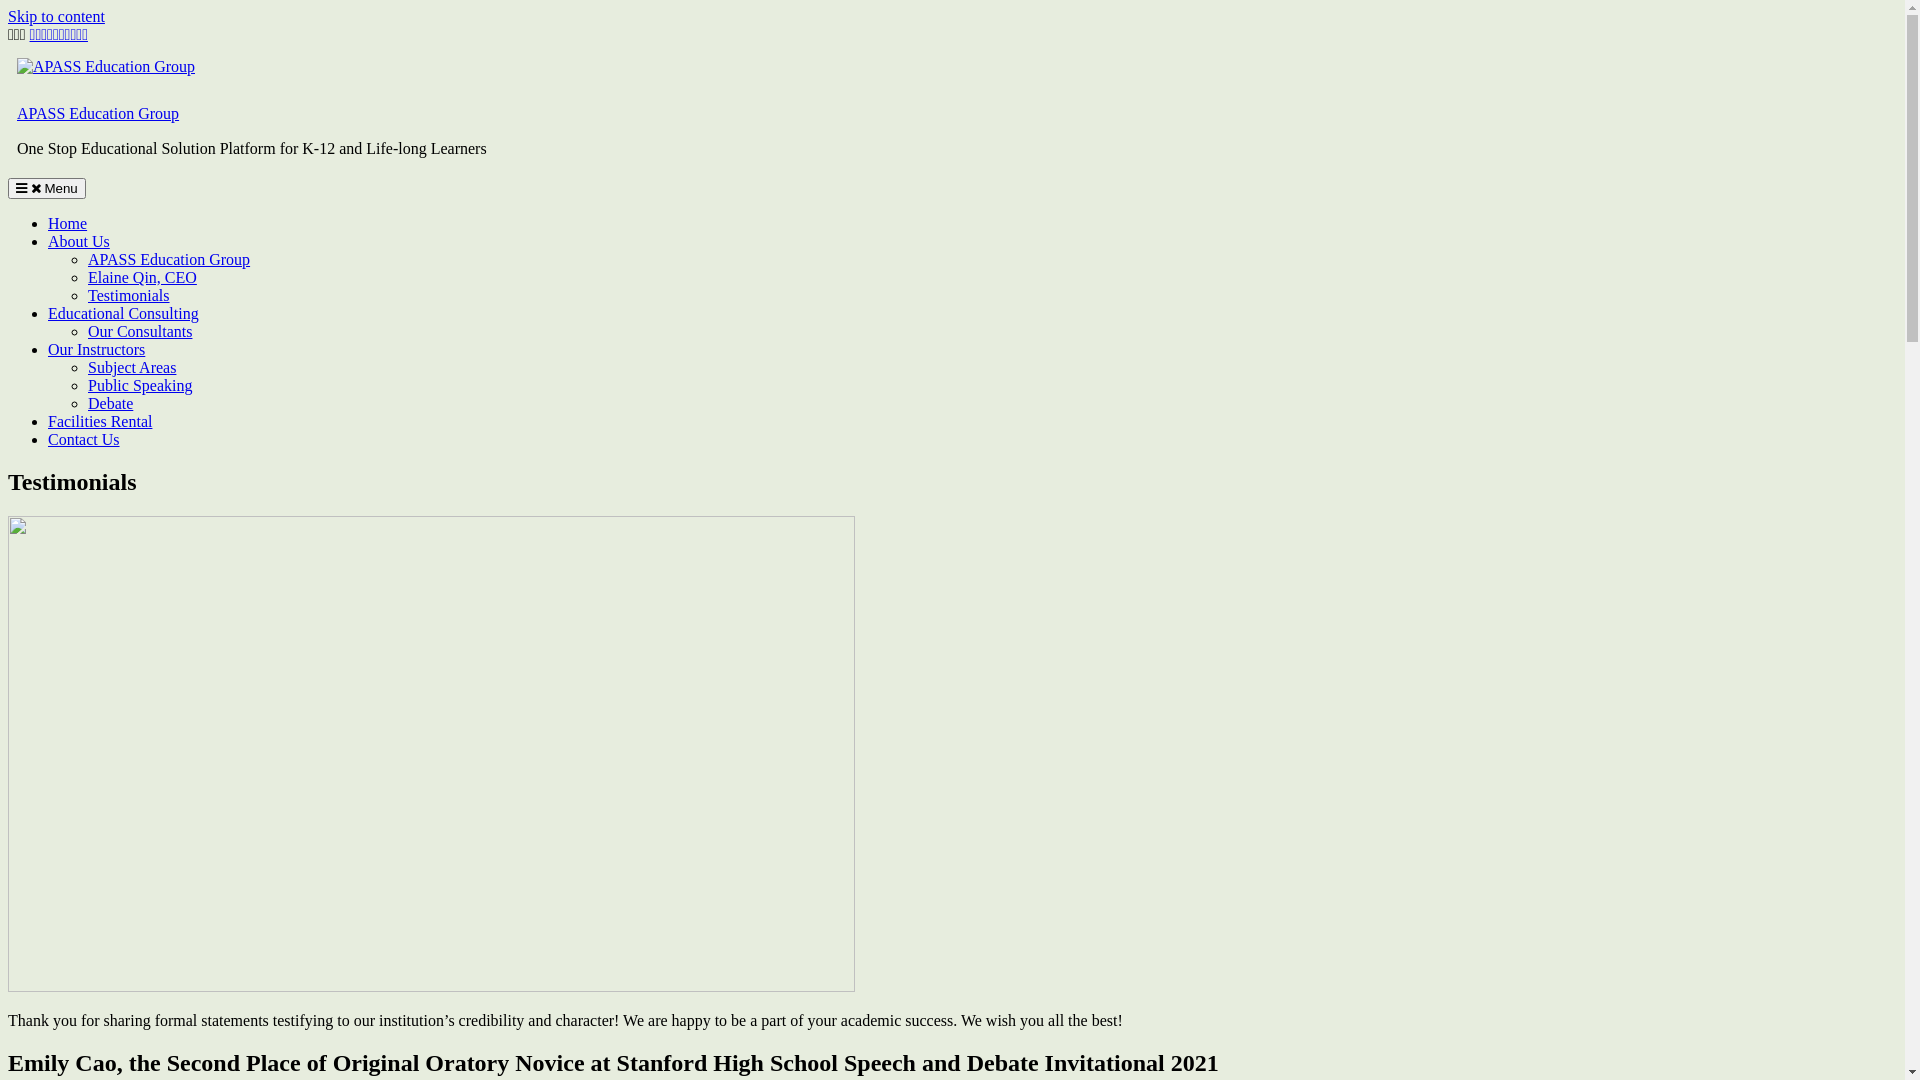 The width and height of the screenshot is (1920, 1080). What do you see at coordinates (140, 386) in the screenshot?
I see `Public Speaking` at bounding box center [140, 386].